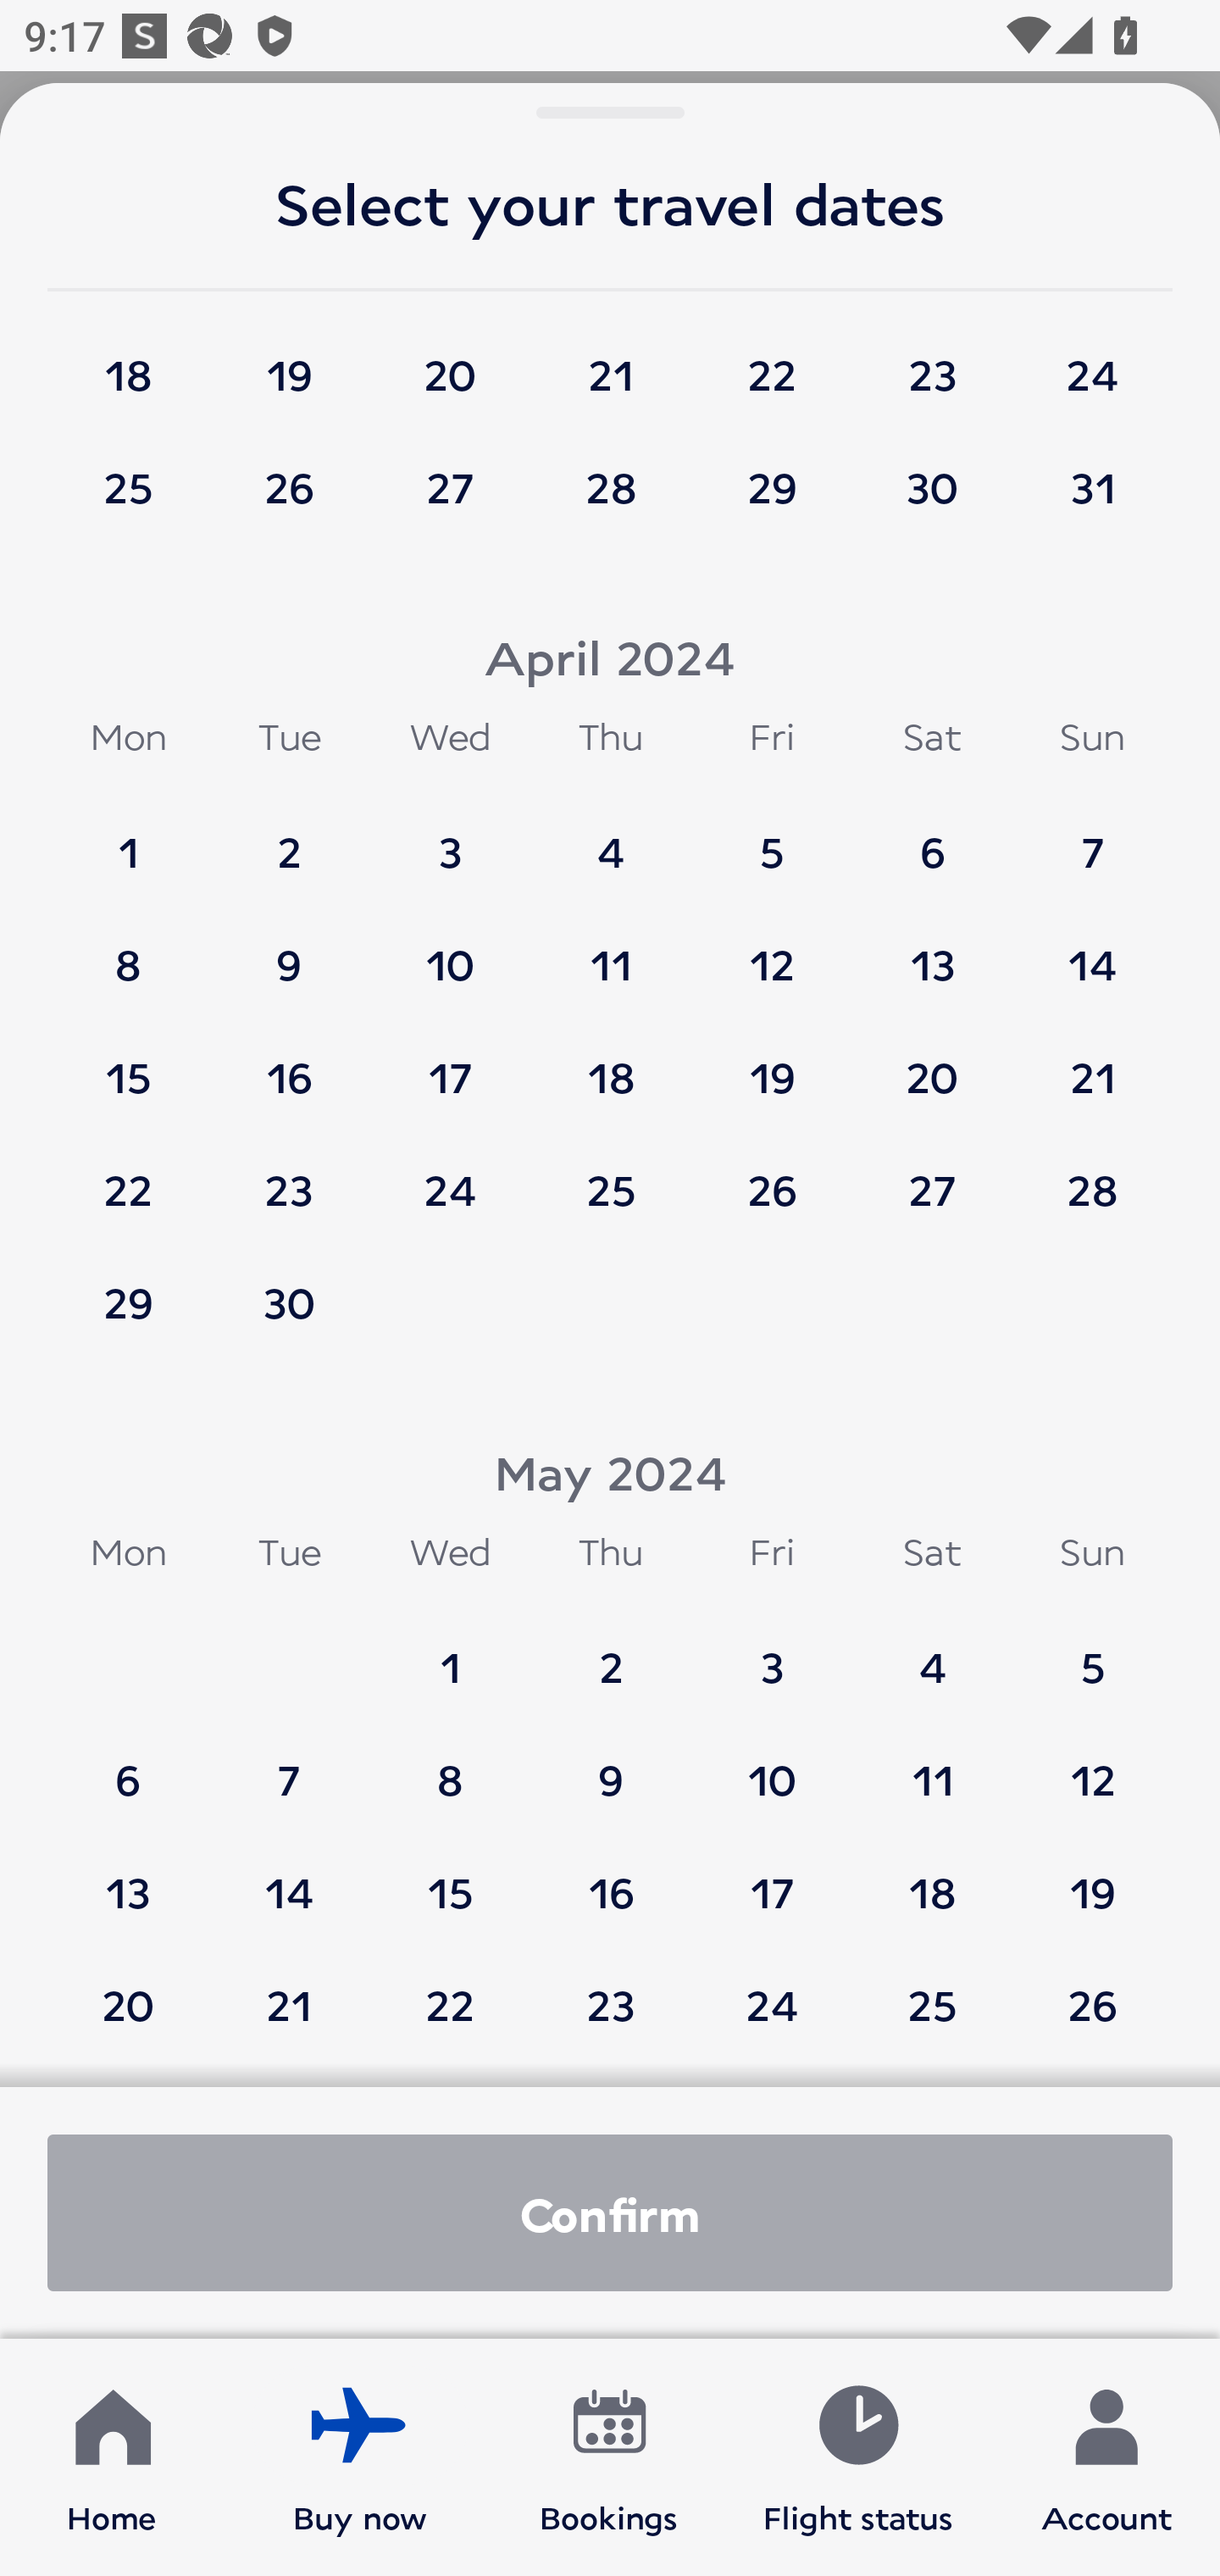  Describe the element at coordinates (932, 1174) in the screenshot. I see `27` at that location.